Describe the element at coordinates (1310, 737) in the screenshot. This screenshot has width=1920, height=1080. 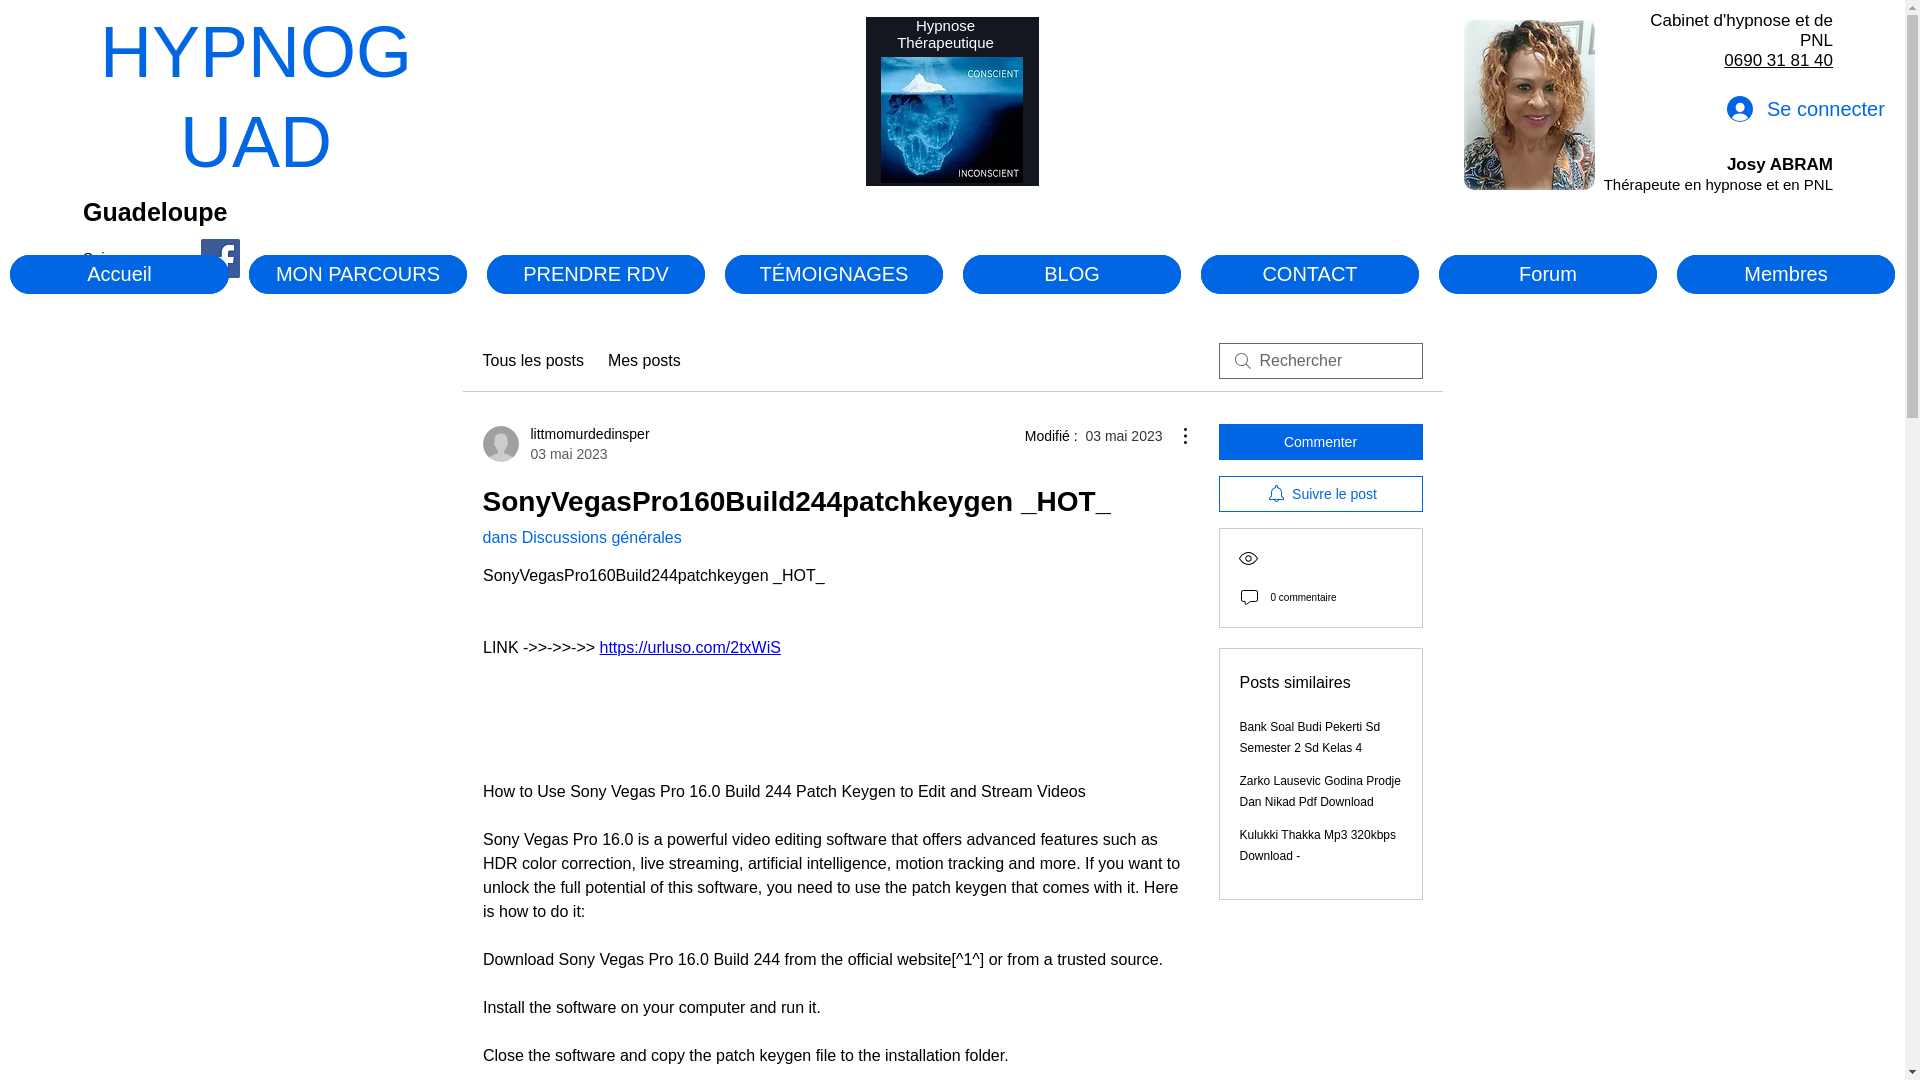
I see `Bank Soal Budi Pekerti Sd Semester 2 Sd Kelas 4` at that location.